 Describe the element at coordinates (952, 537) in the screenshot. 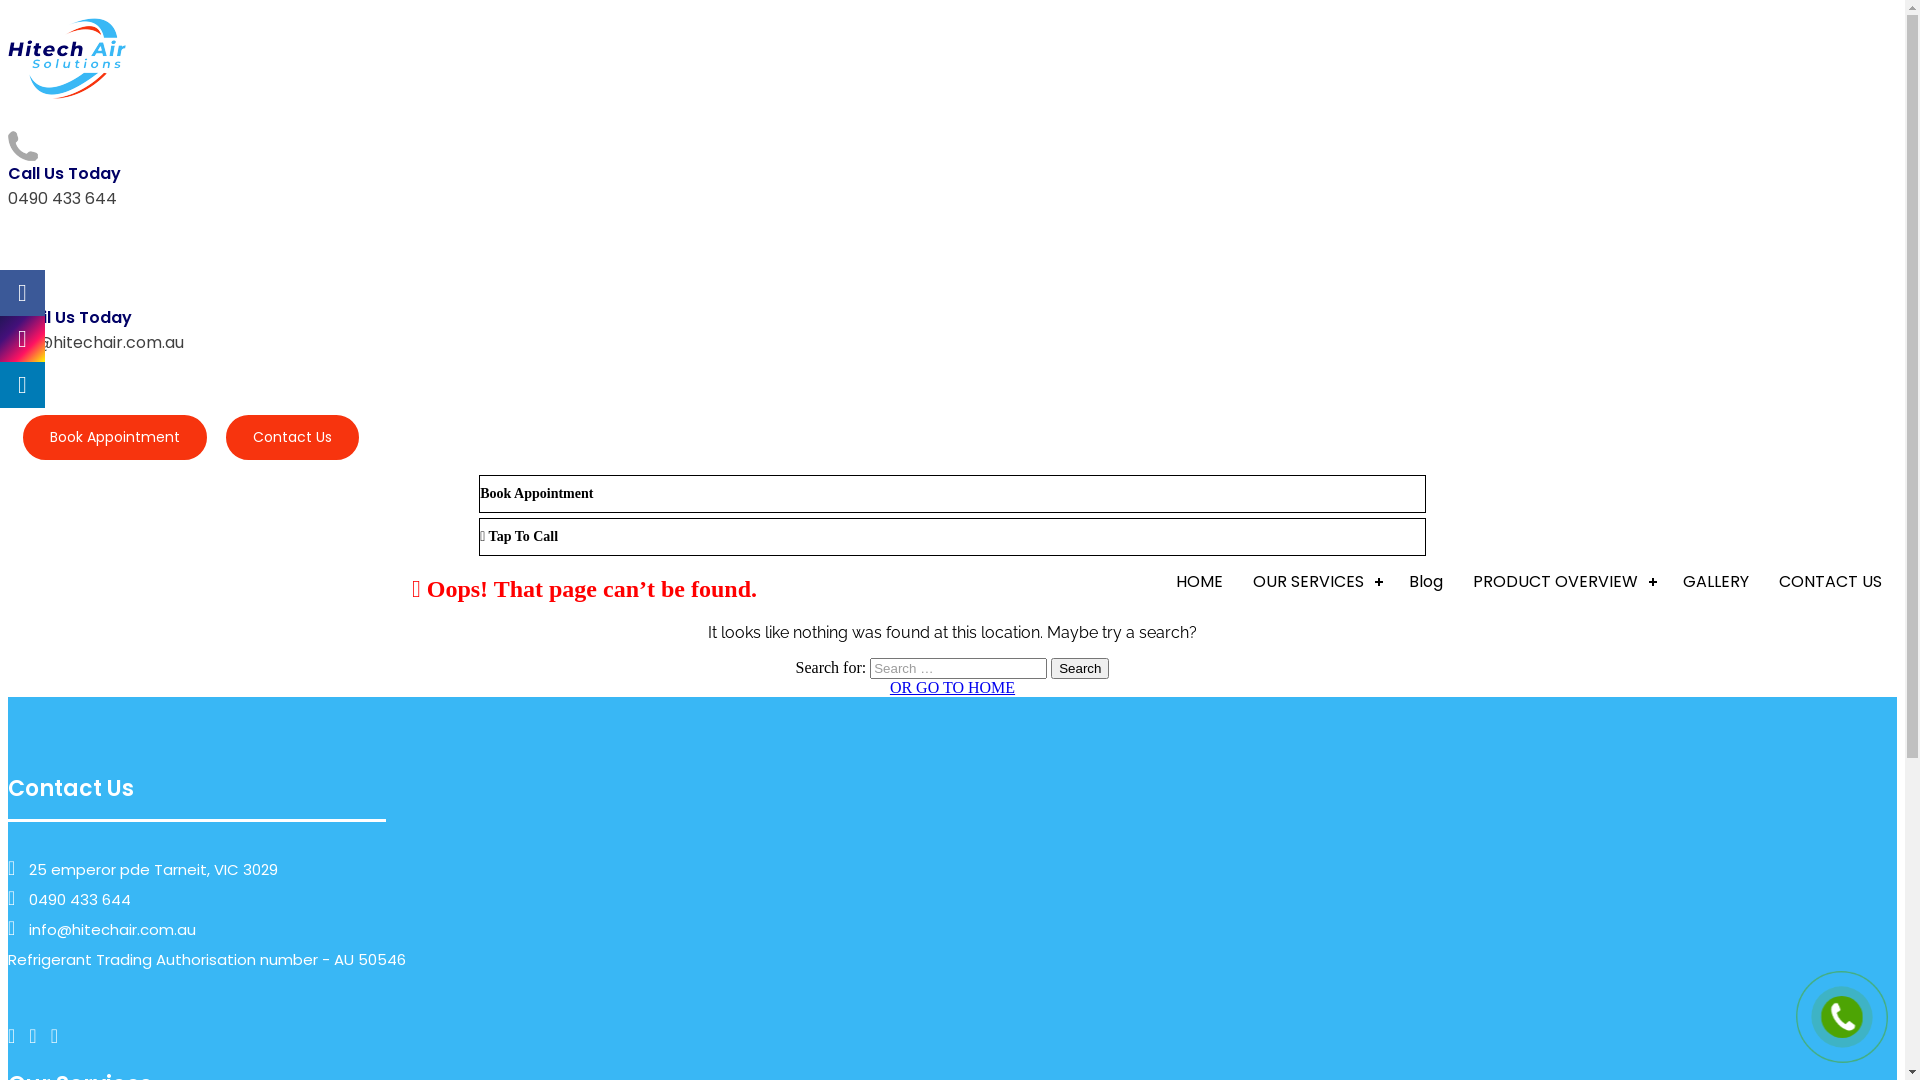

I see `Tap To Call` at that location.